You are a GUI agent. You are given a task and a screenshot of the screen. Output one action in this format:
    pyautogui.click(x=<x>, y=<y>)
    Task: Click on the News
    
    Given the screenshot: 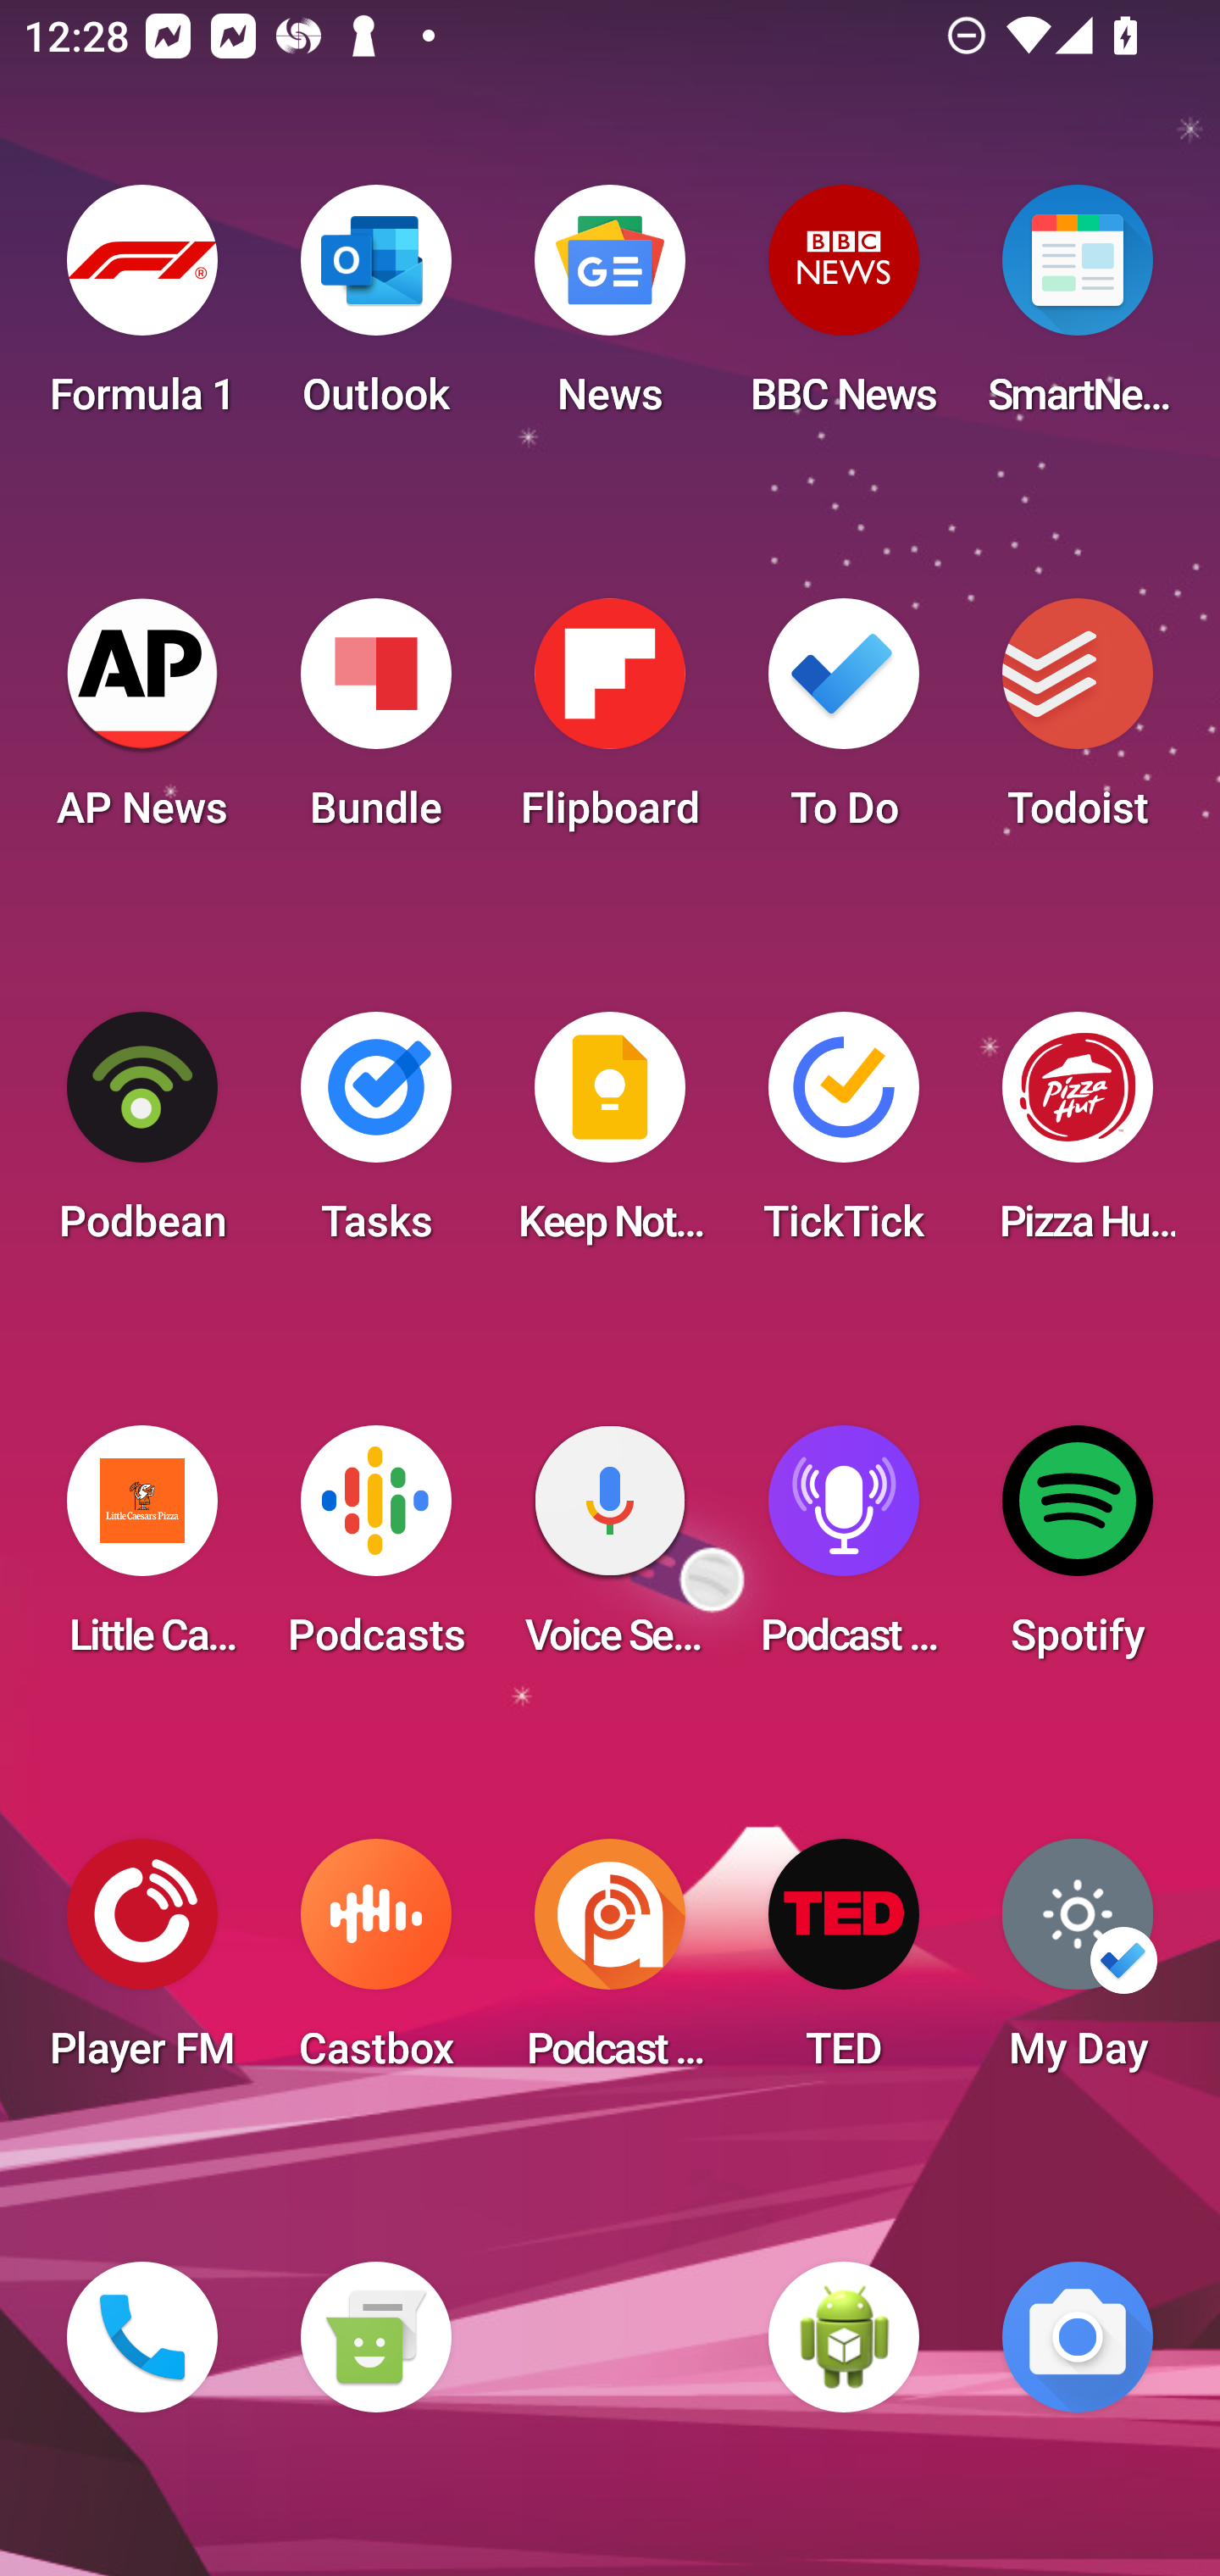 What is the action you would take?
    pyautogui.click(x=610, y=310)
    